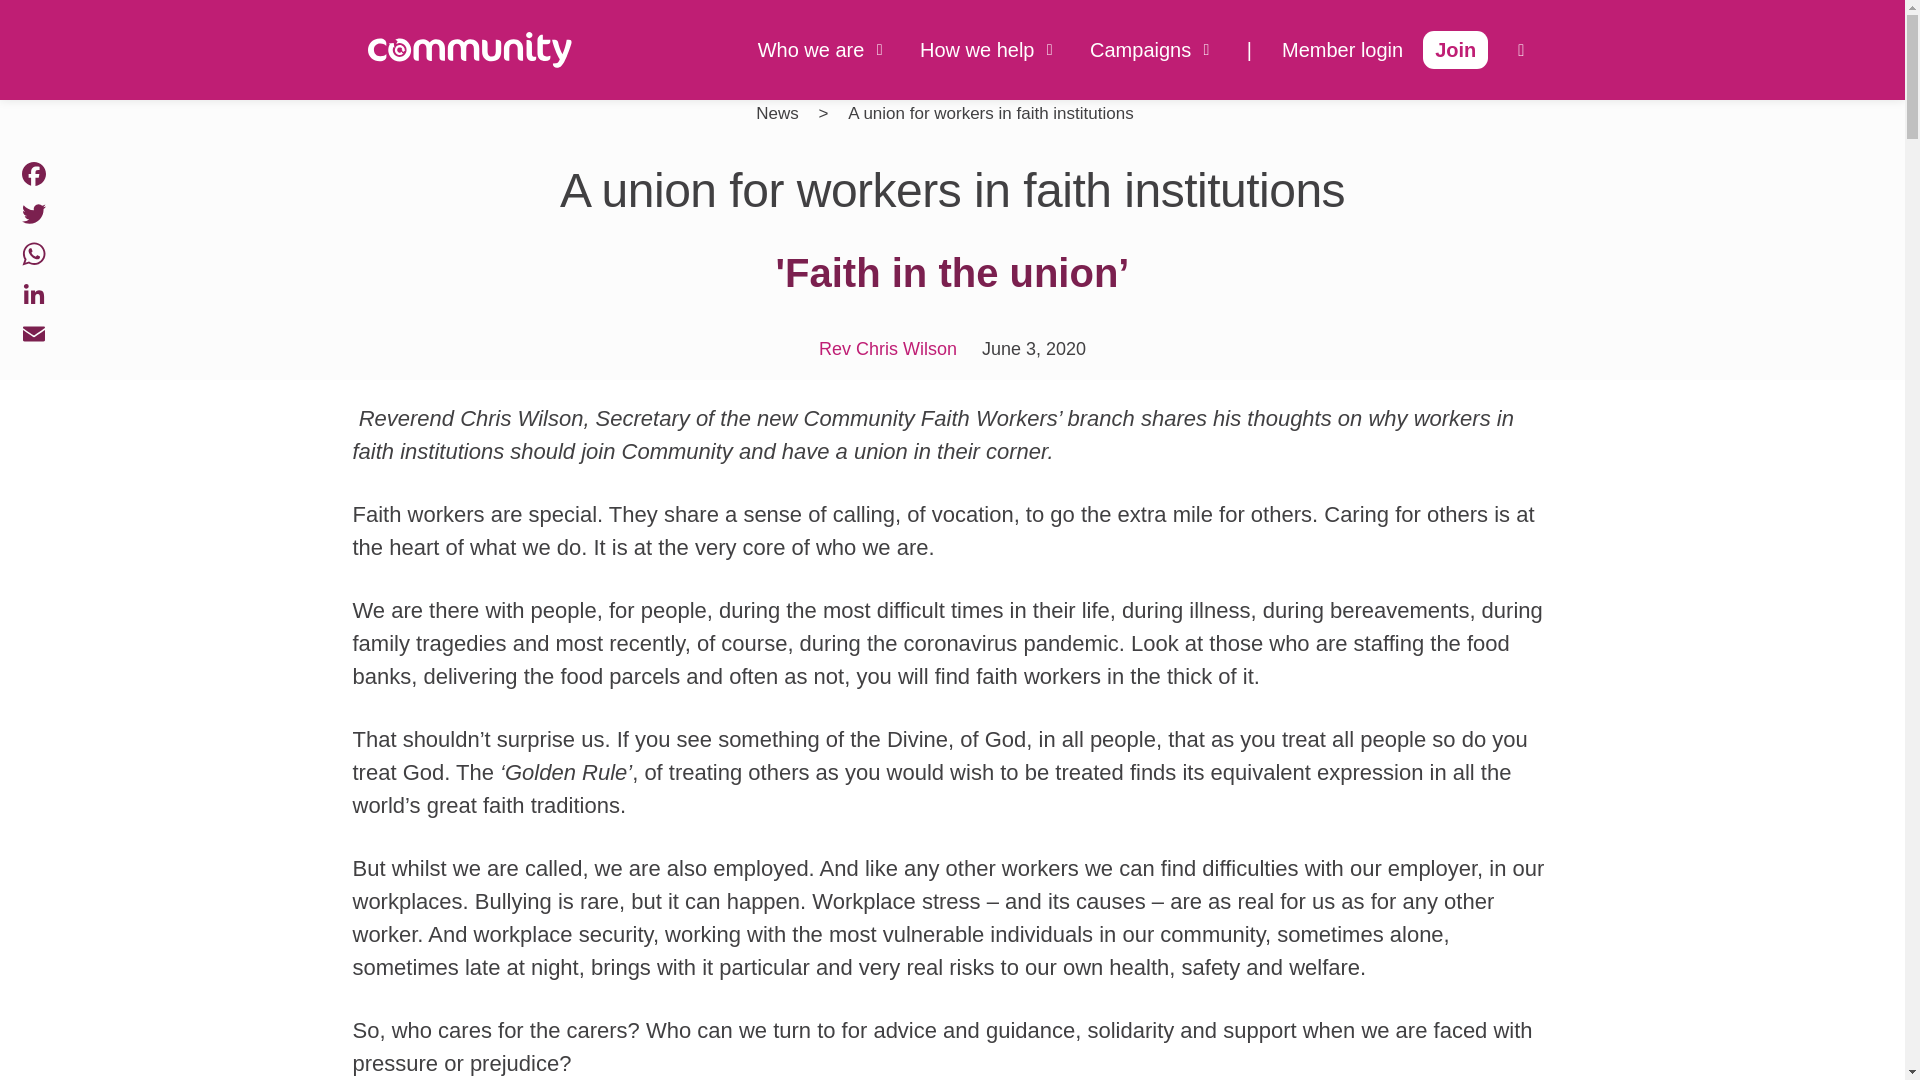 This screenshot has width=1920, height=1080. I want to click on How we help, so click(989, 50).